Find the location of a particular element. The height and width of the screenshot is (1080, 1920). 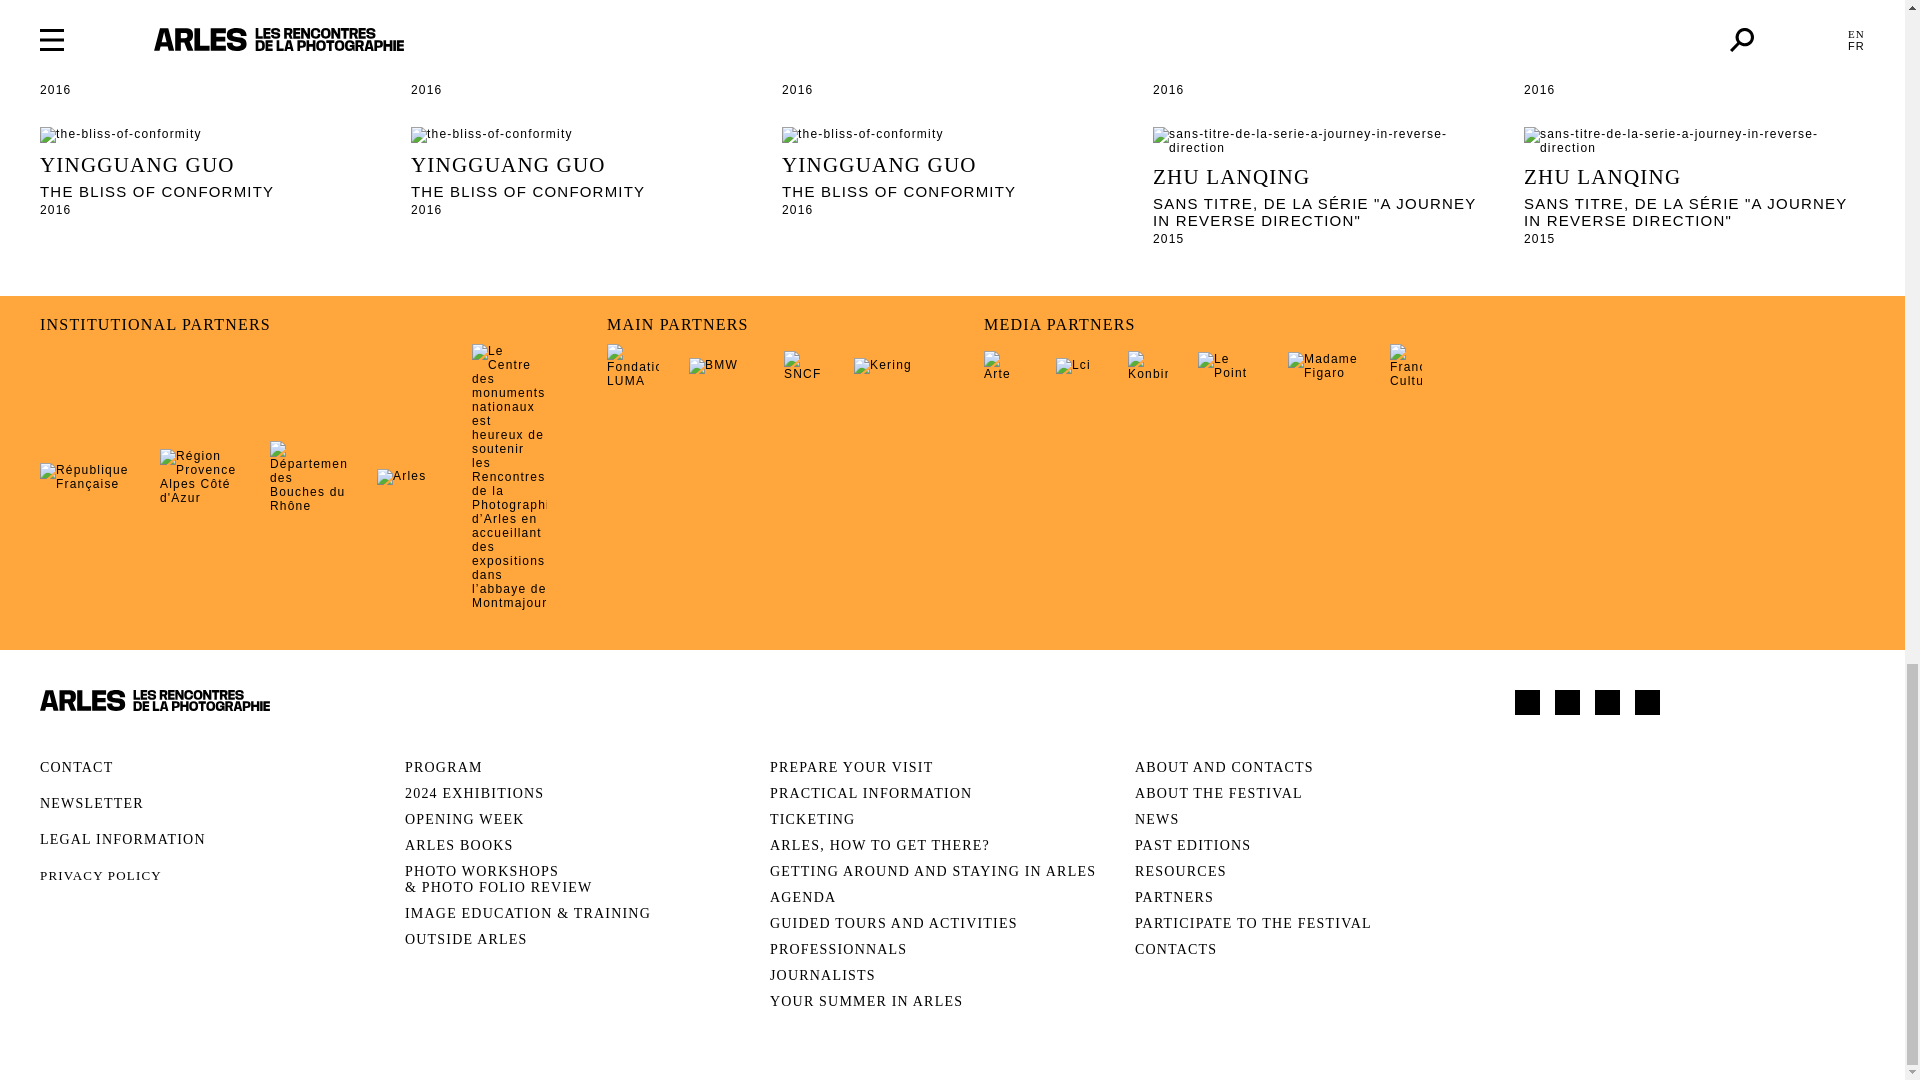

Arles is located at coordinates (408, 476).